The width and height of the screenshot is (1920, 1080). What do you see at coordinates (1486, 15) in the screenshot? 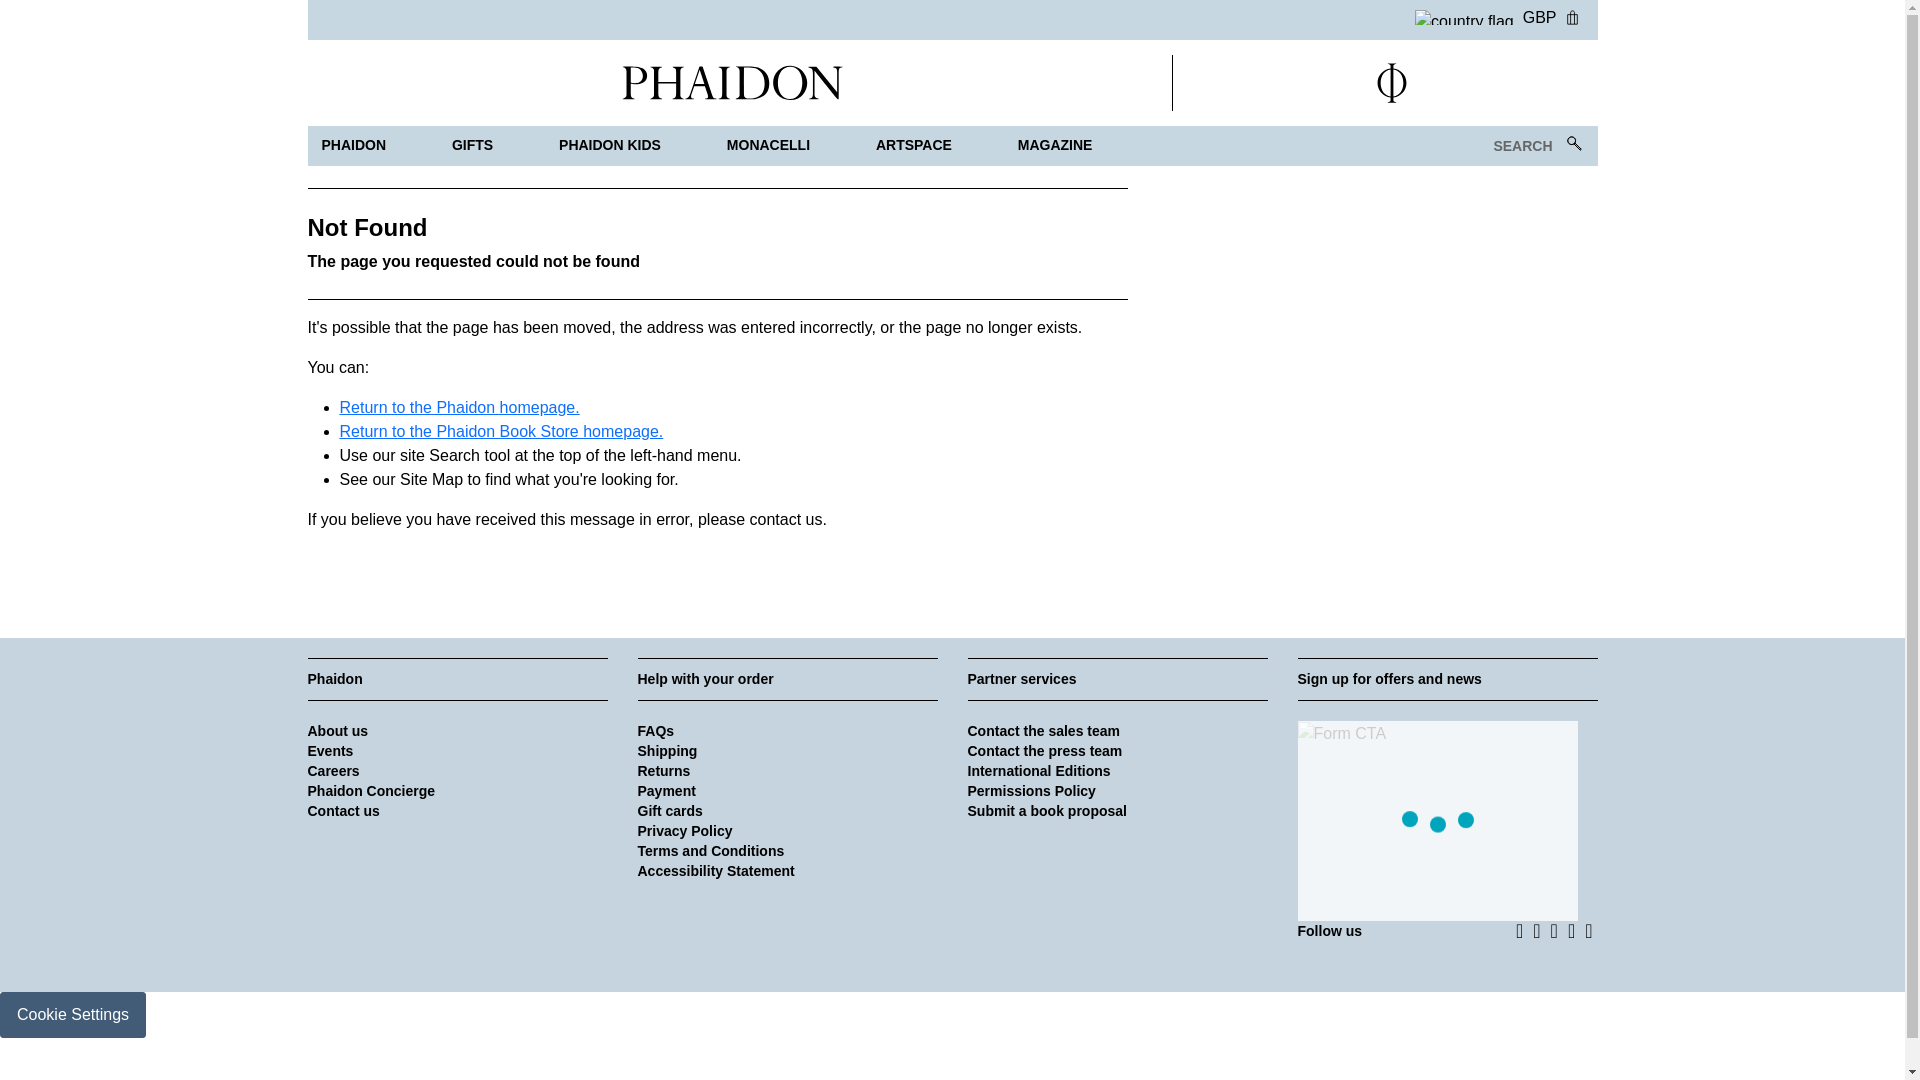
I see `GBP` at bounding box center [1486, 15].